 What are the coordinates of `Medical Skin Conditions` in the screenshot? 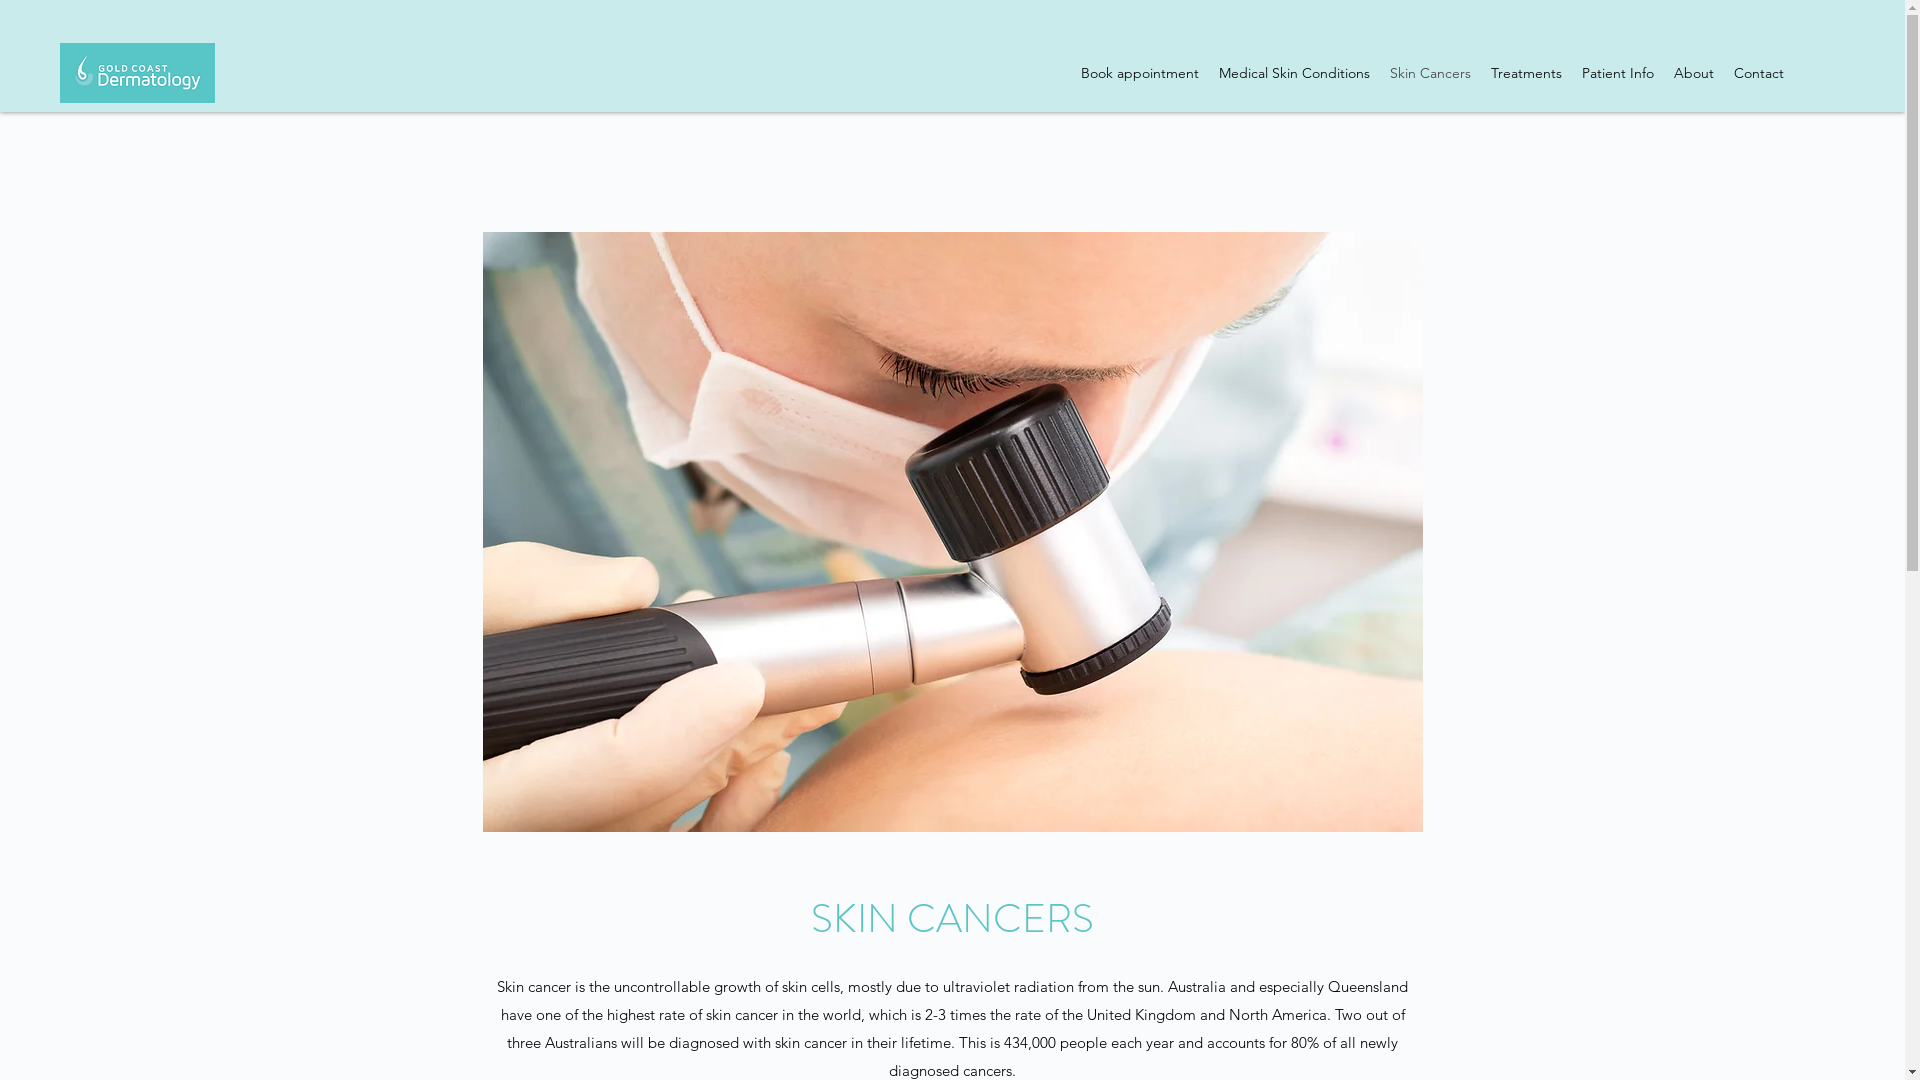 It's located at (1294, 73).